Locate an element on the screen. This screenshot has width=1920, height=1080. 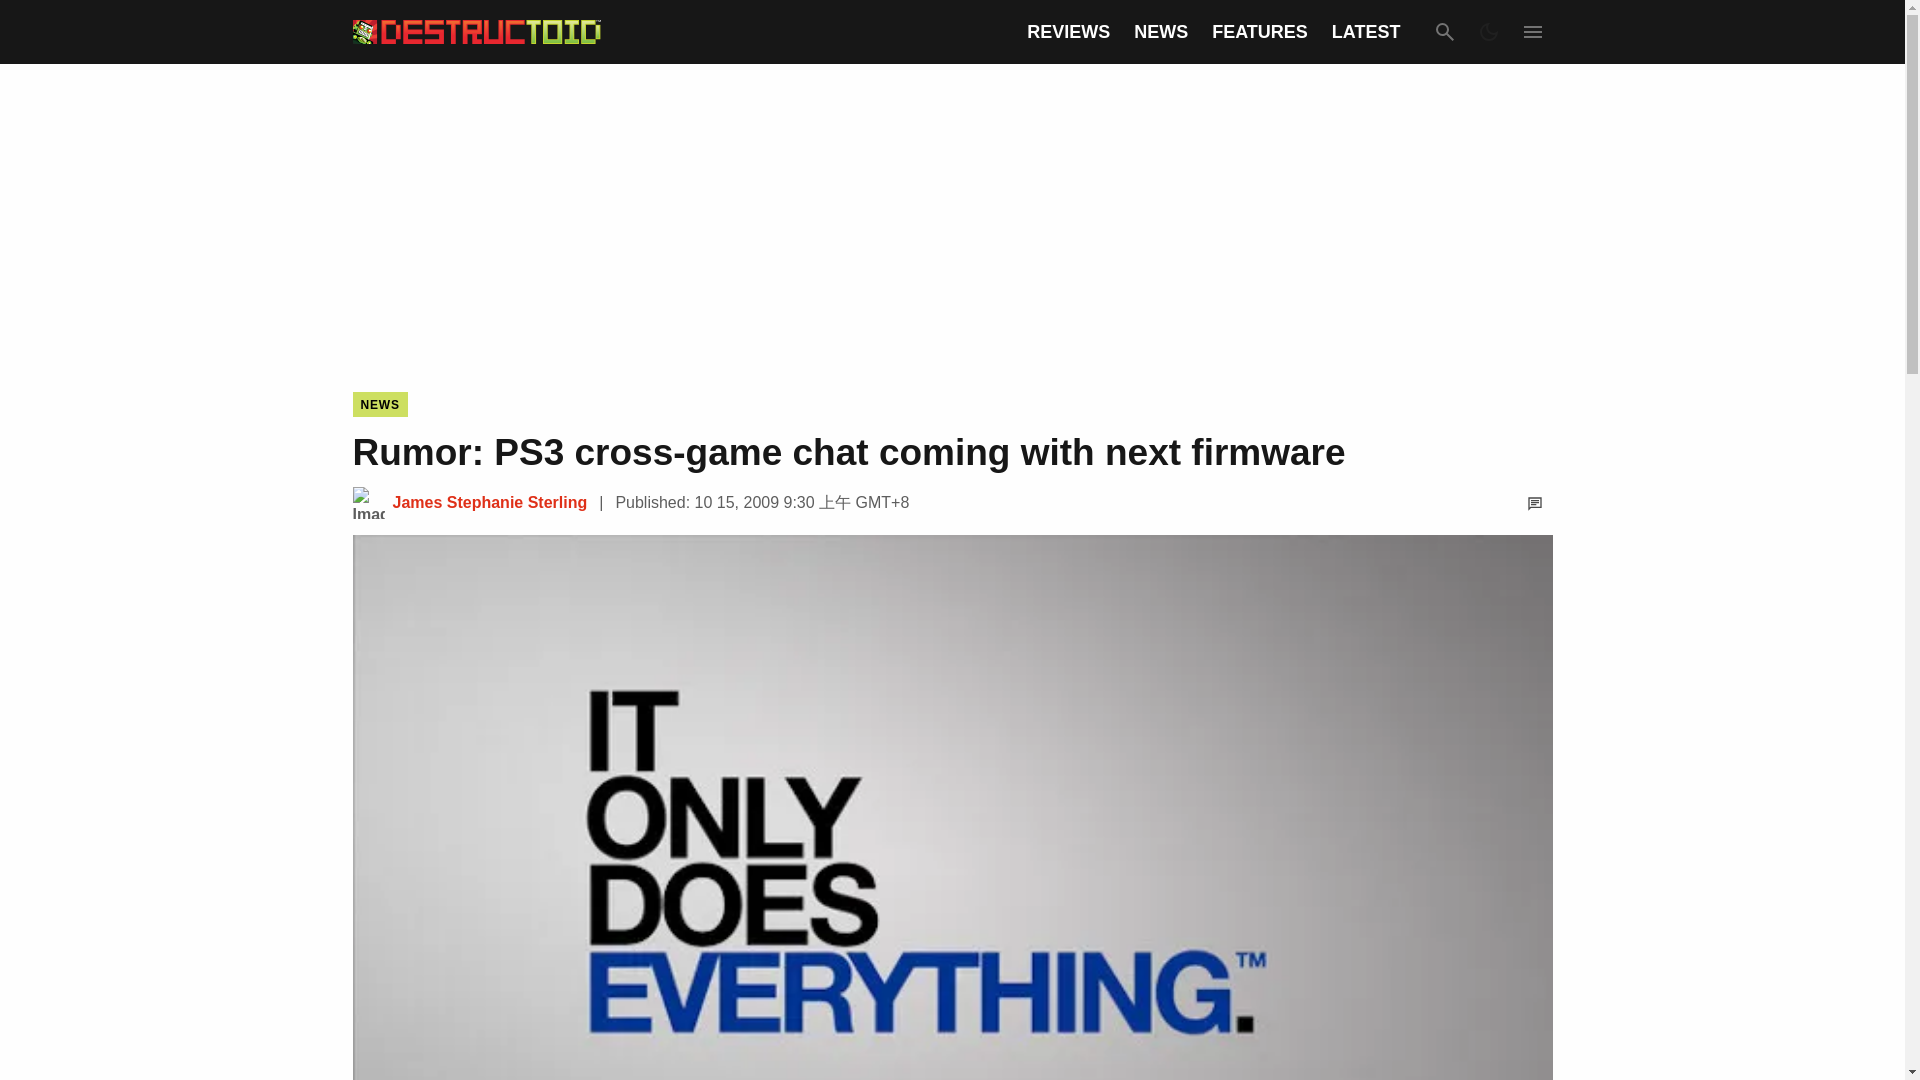
NEWS is located at coordinates (379, 404).